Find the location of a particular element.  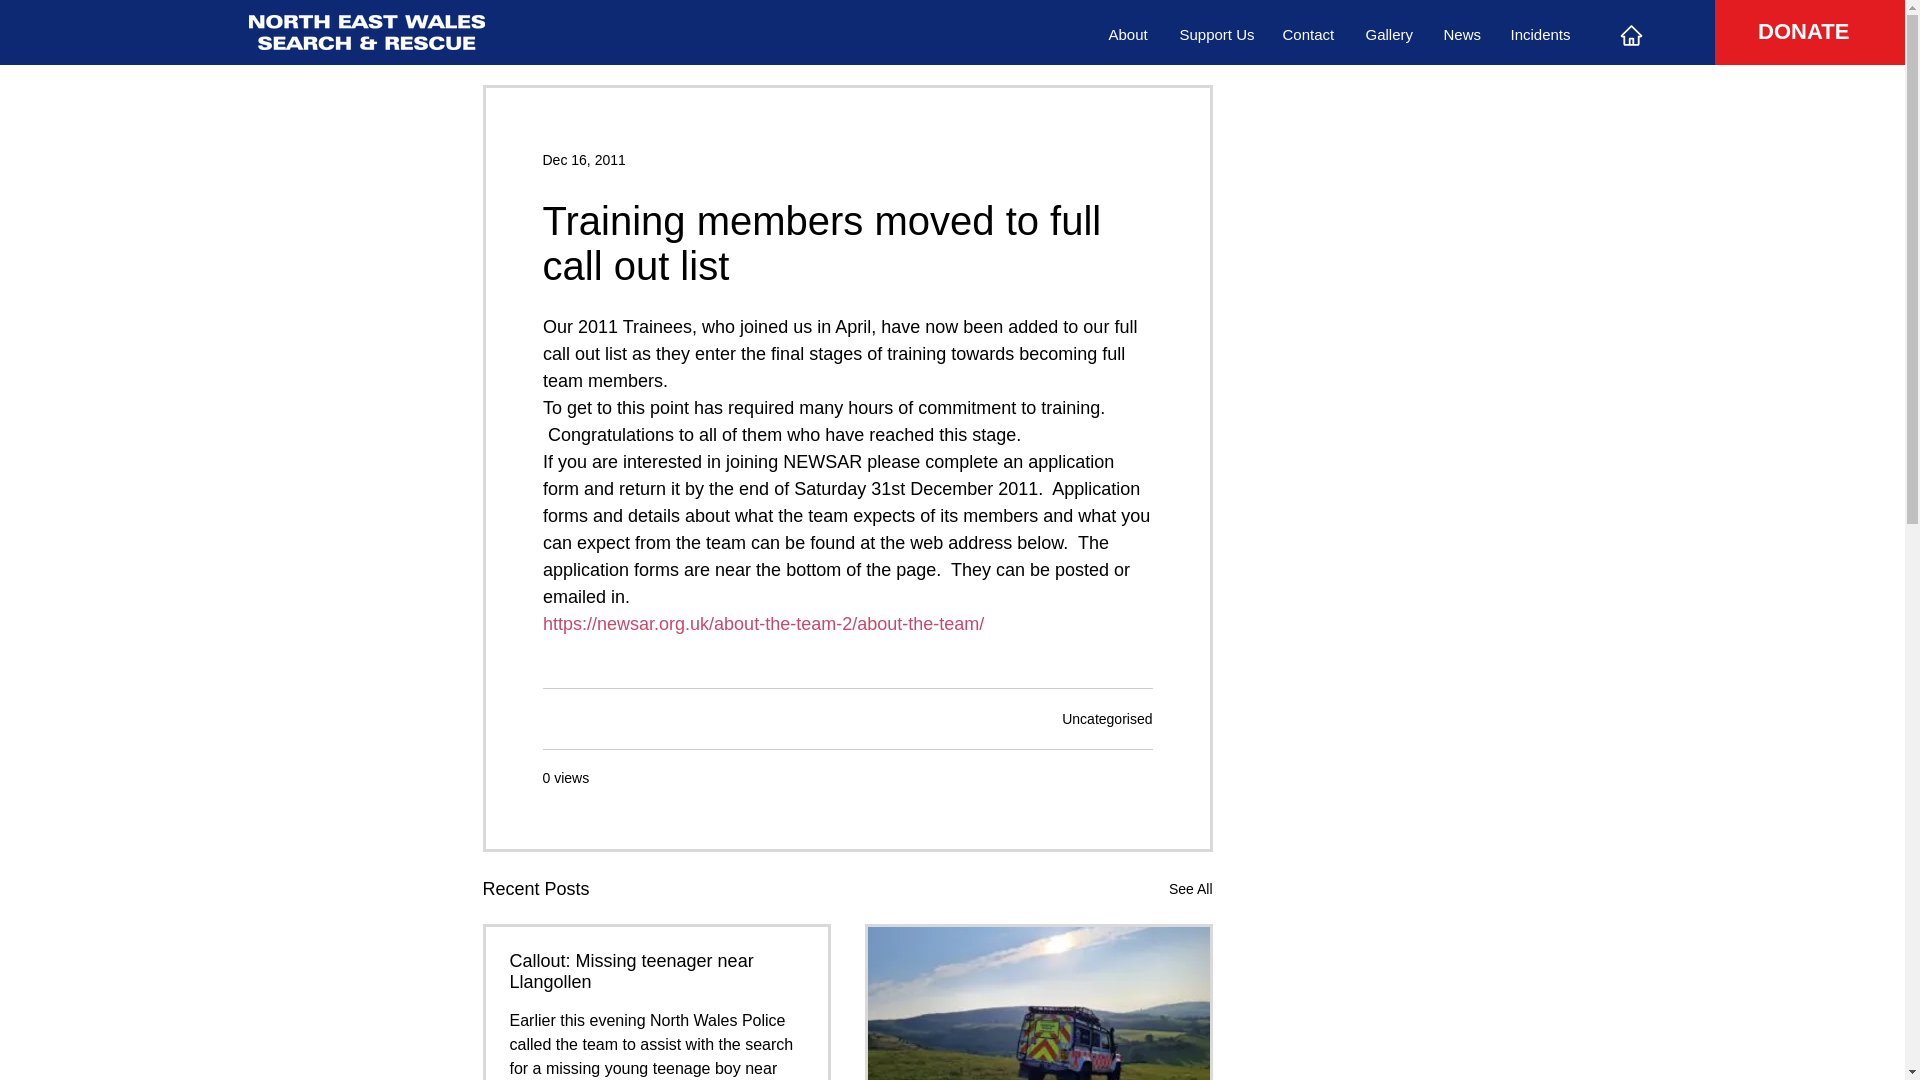

Uncategorised is located at coordinates (1106, 717).